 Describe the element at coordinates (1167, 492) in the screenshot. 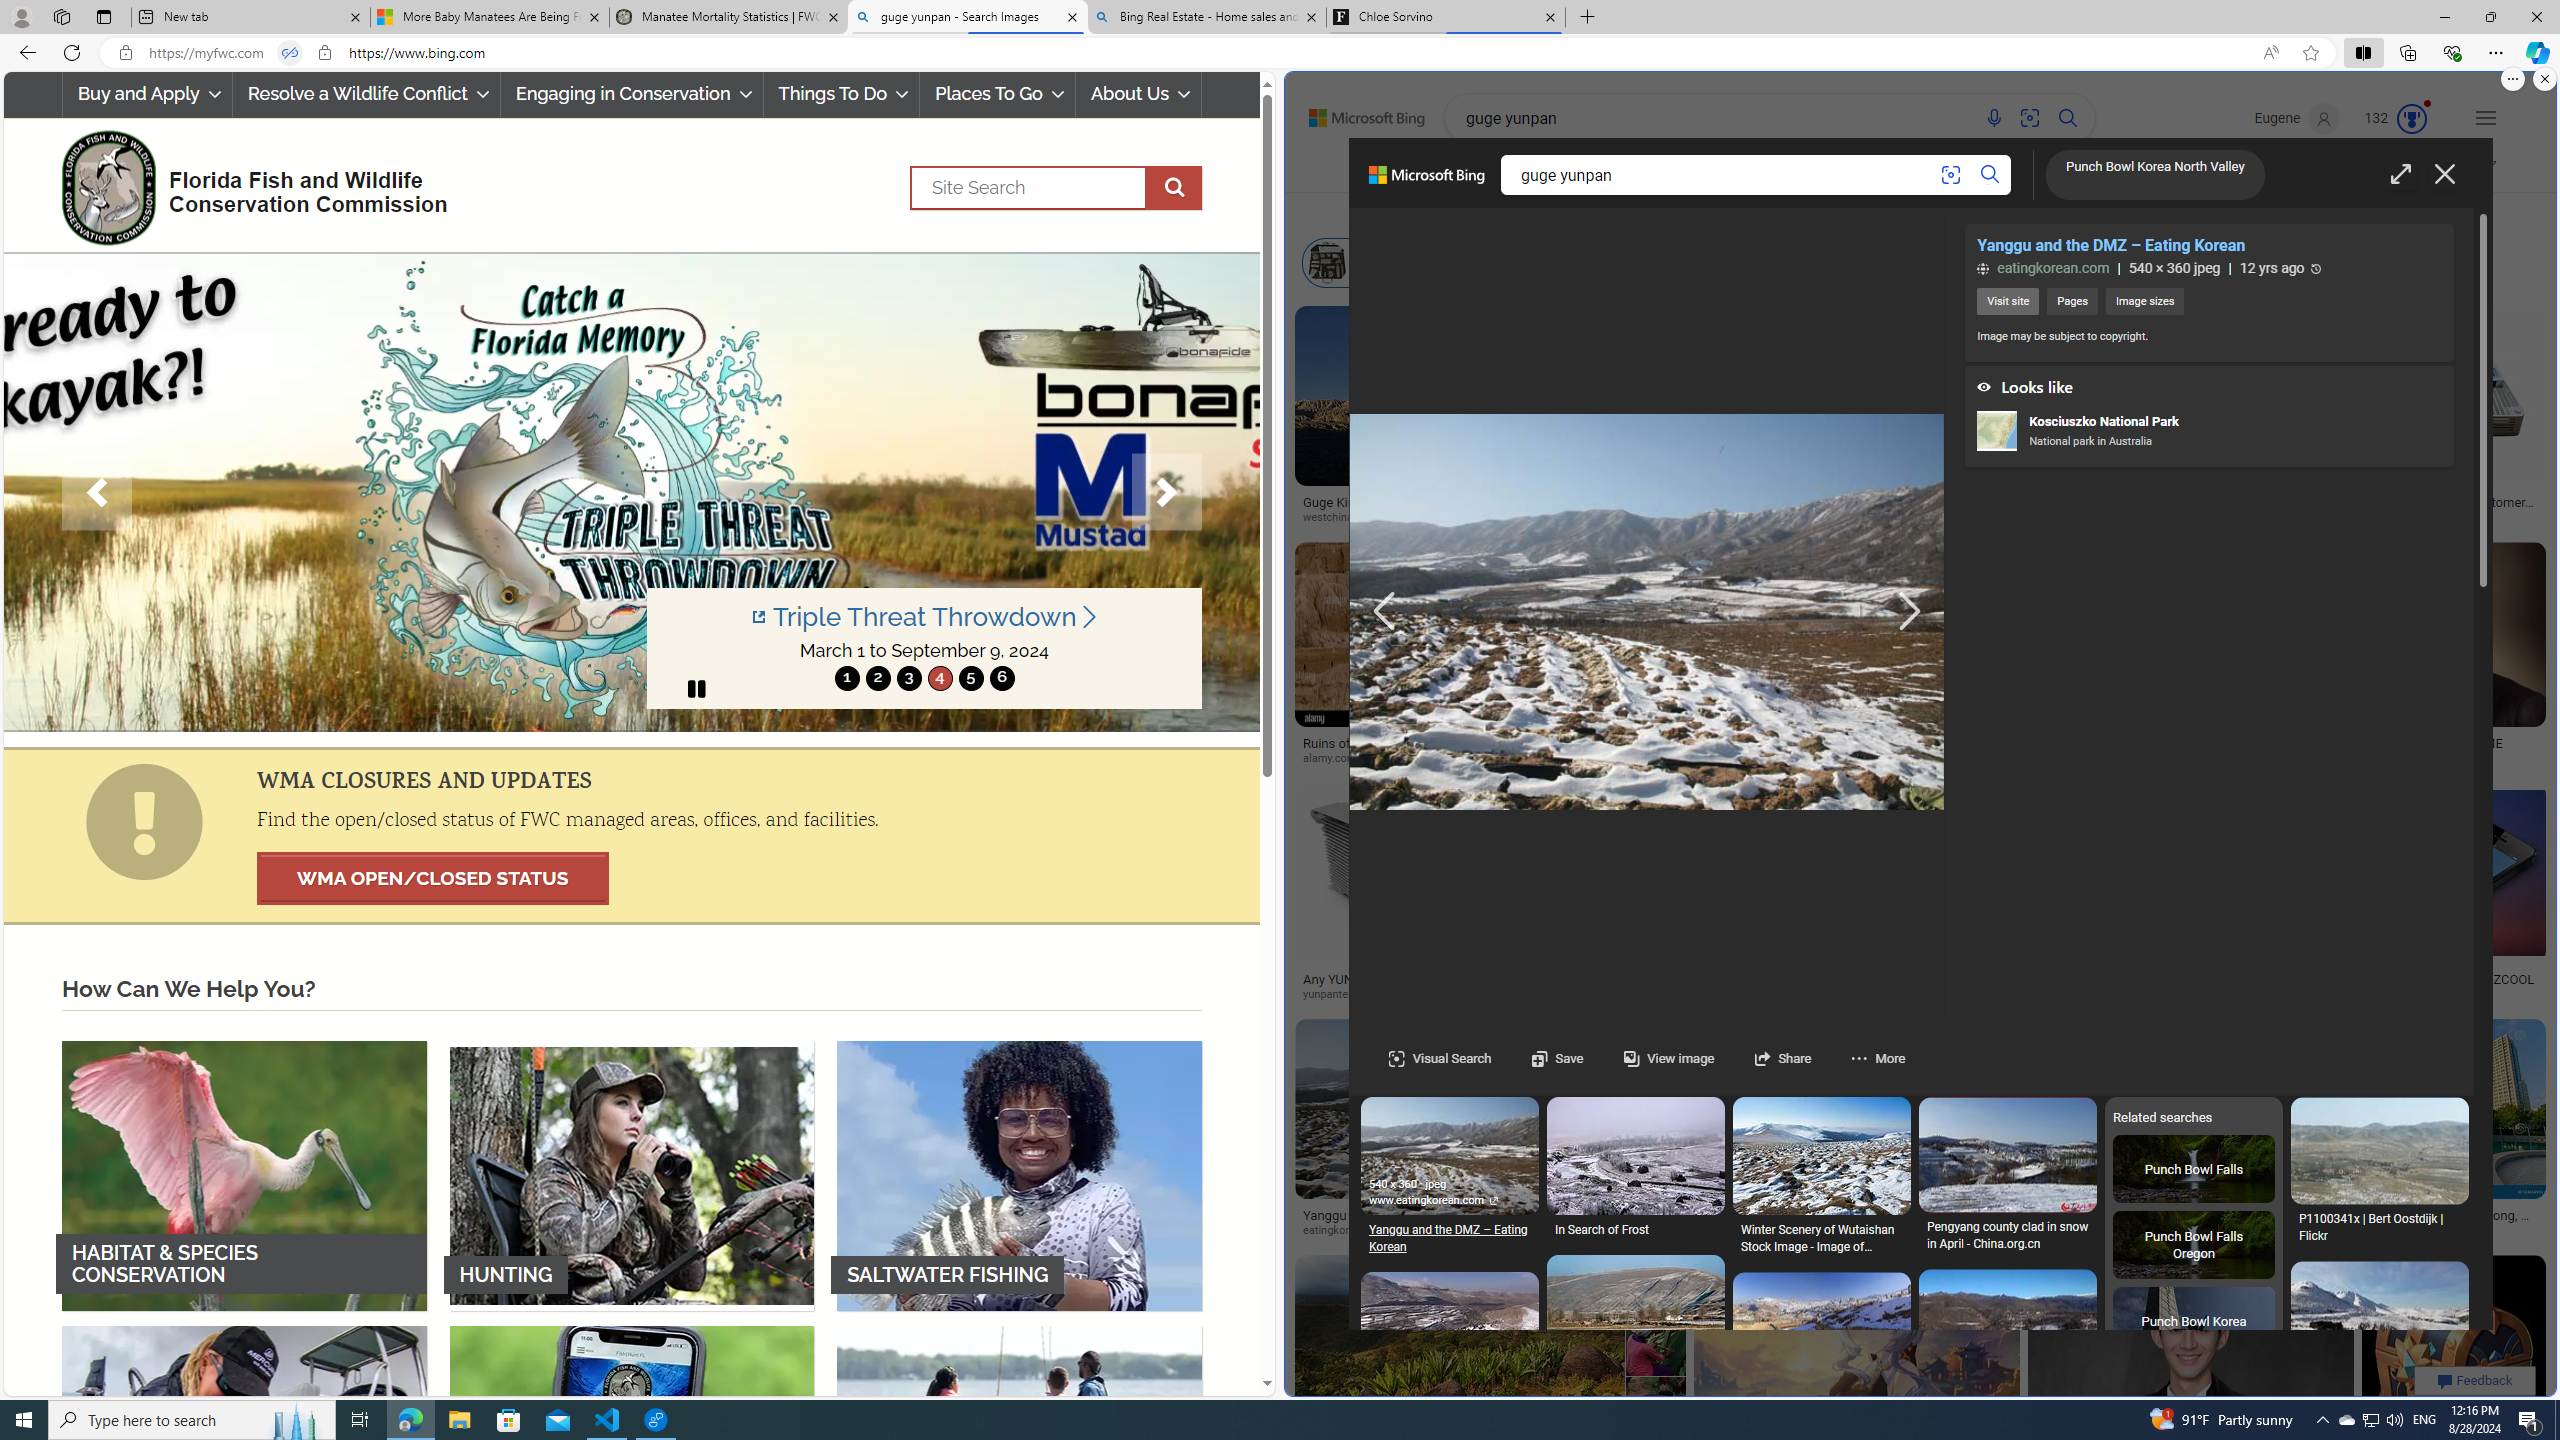

I see `Next` at that location.